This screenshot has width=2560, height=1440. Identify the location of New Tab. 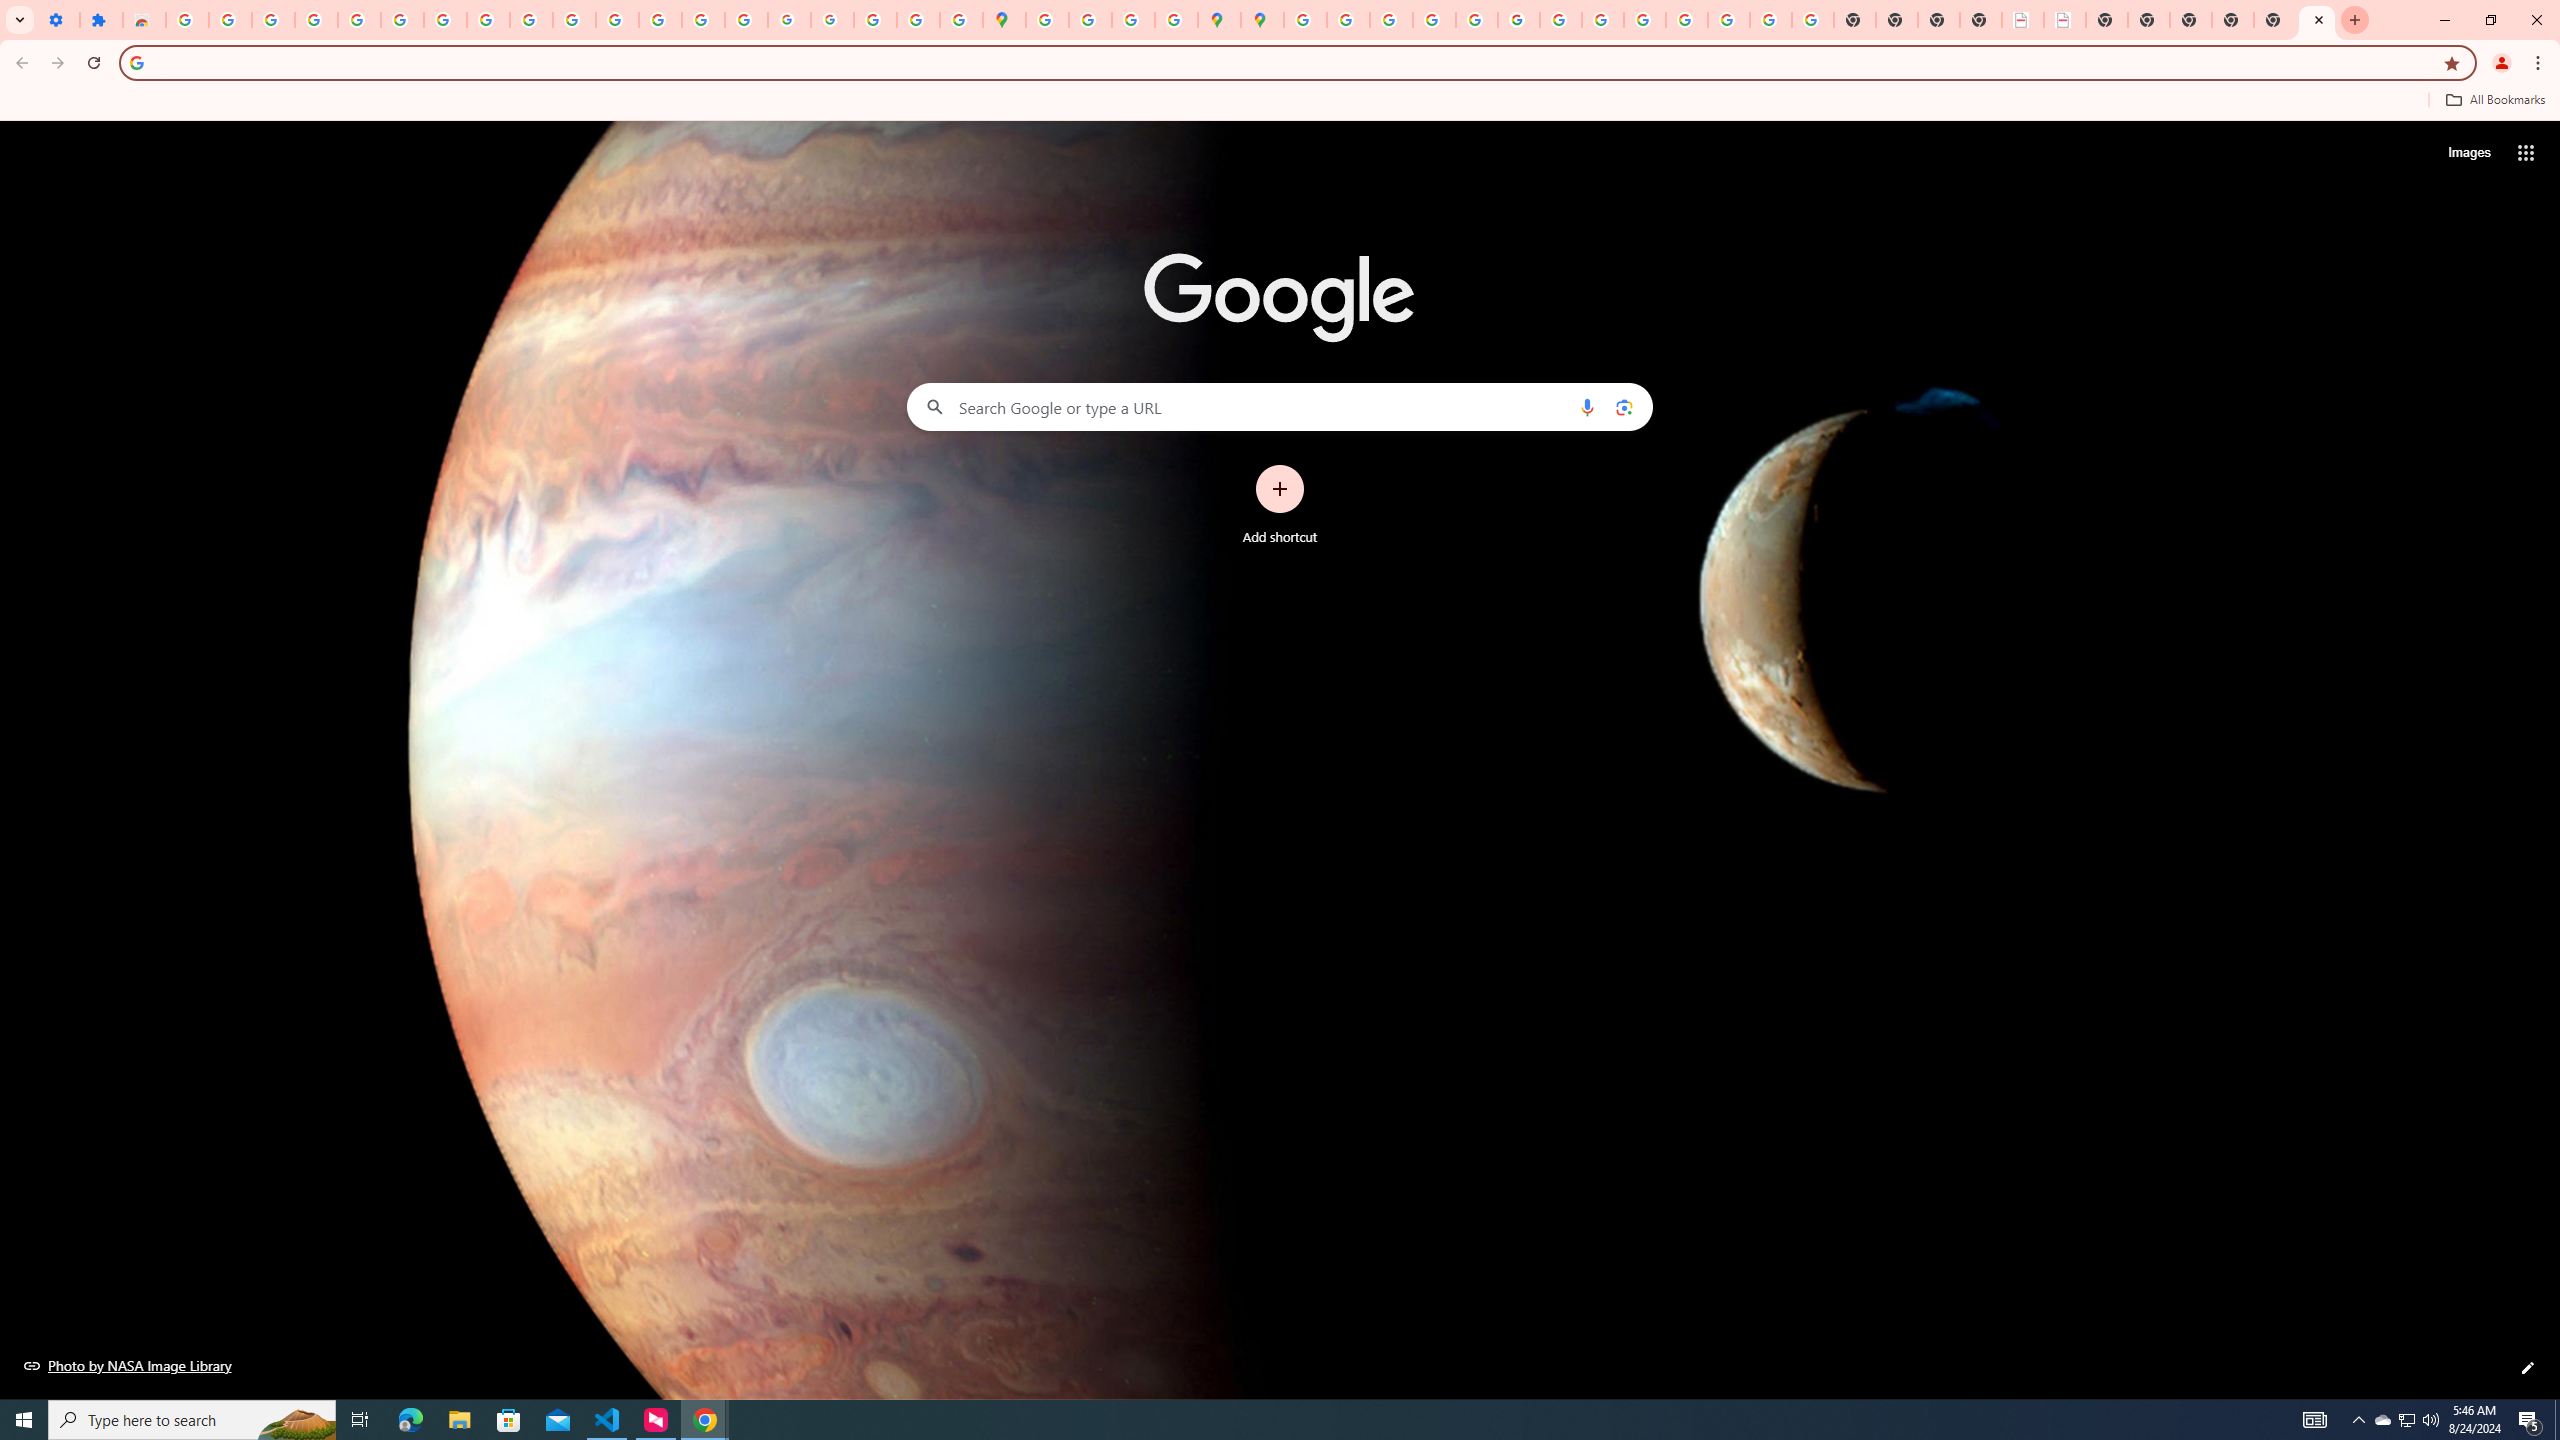
(2316, 20).